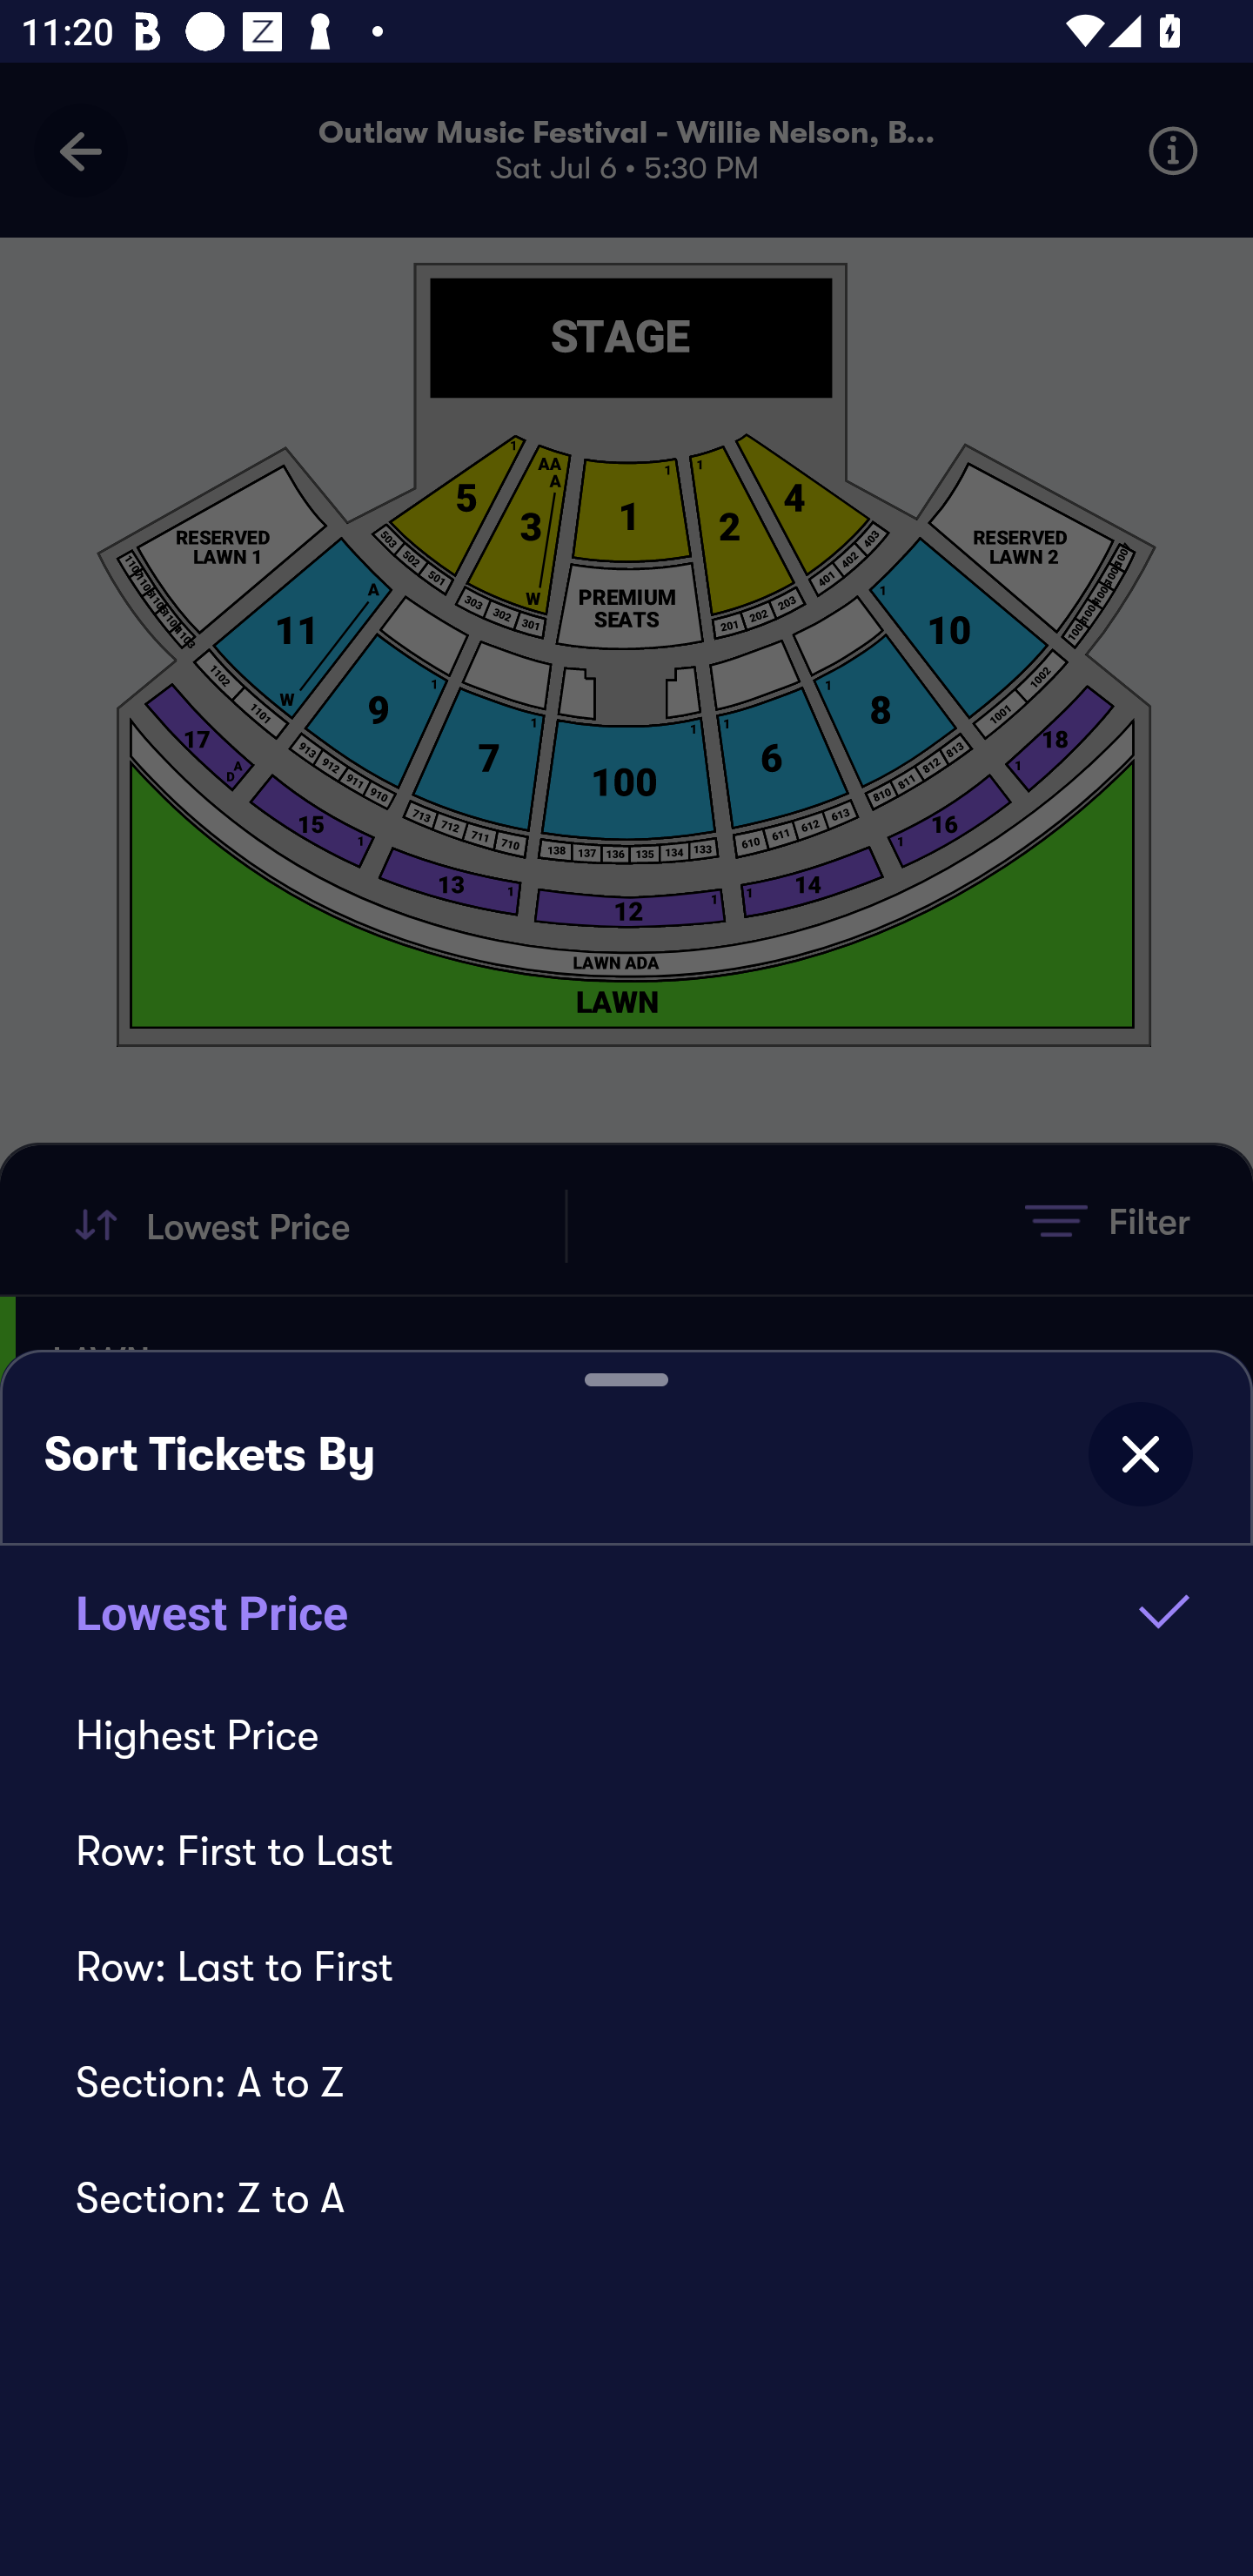 The image size is (1253, 2576). Describe the element at coordinates (626, 1850) in the screenshot. I see `Row: First to Last` at that location.